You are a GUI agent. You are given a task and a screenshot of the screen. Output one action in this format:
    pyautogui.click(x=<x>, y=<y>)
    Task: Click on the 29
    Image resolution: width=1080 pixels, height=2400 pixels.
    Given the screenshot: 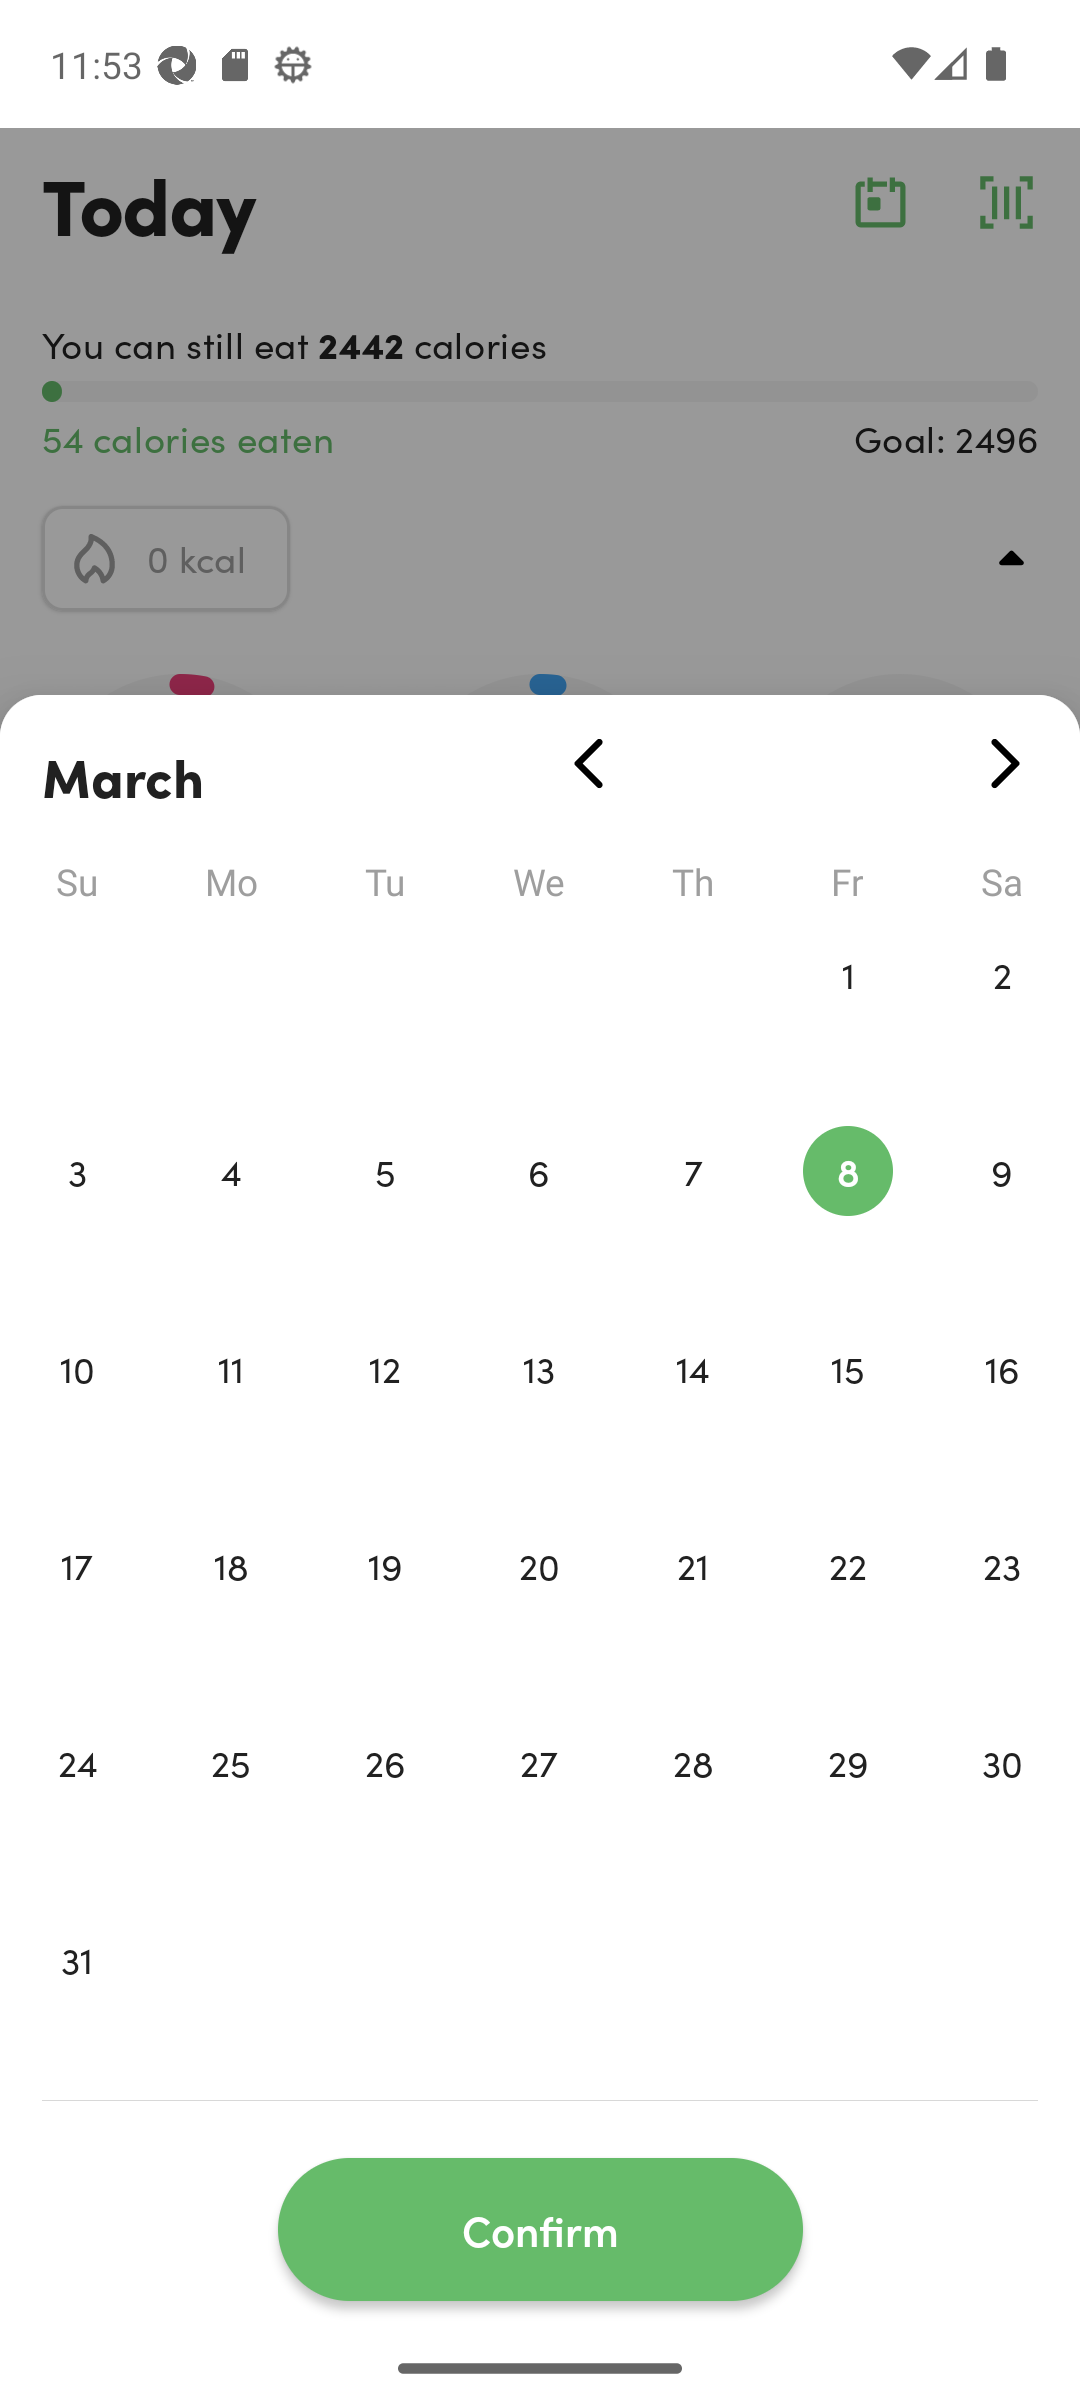 What is the action you would take?
    pyautogui.click(x=848, y=1804)
    